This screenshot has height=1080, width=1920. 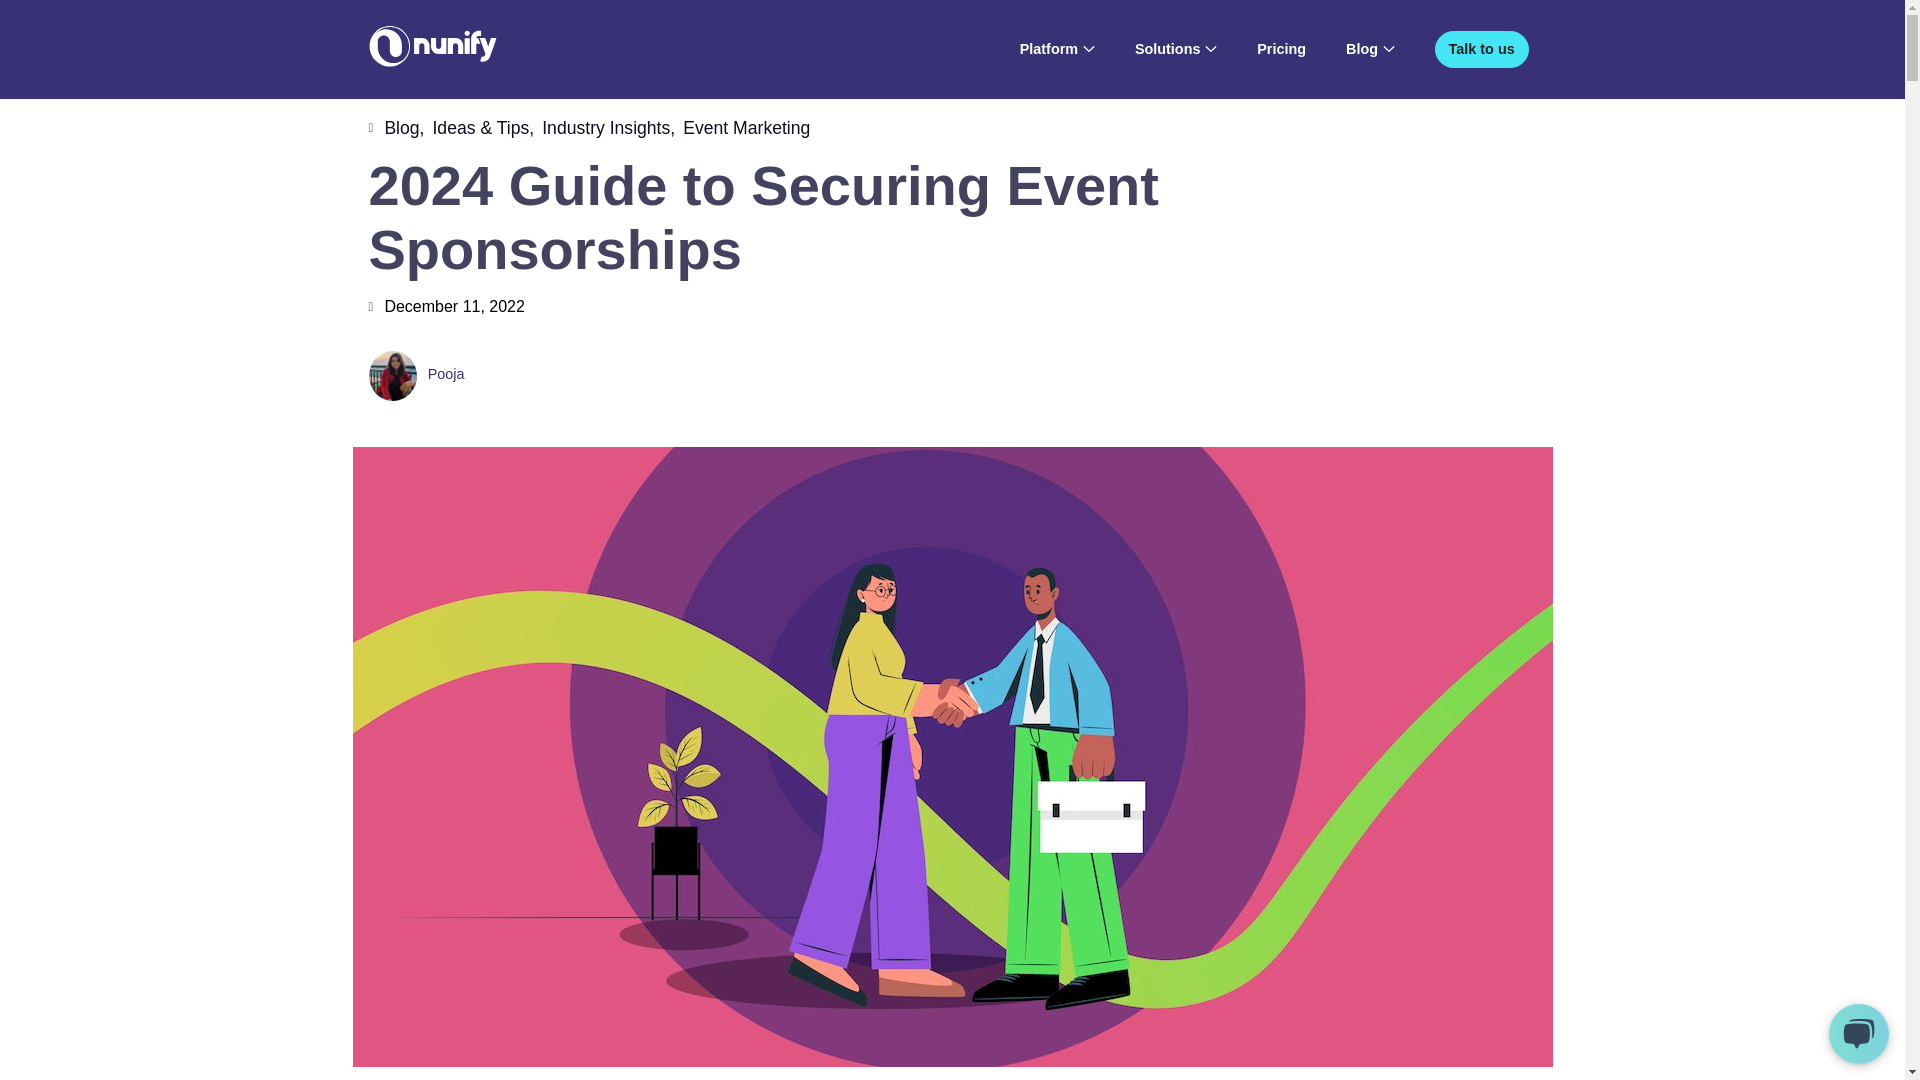 I want to click on Industry Insights,, so click(x=608, y=128).